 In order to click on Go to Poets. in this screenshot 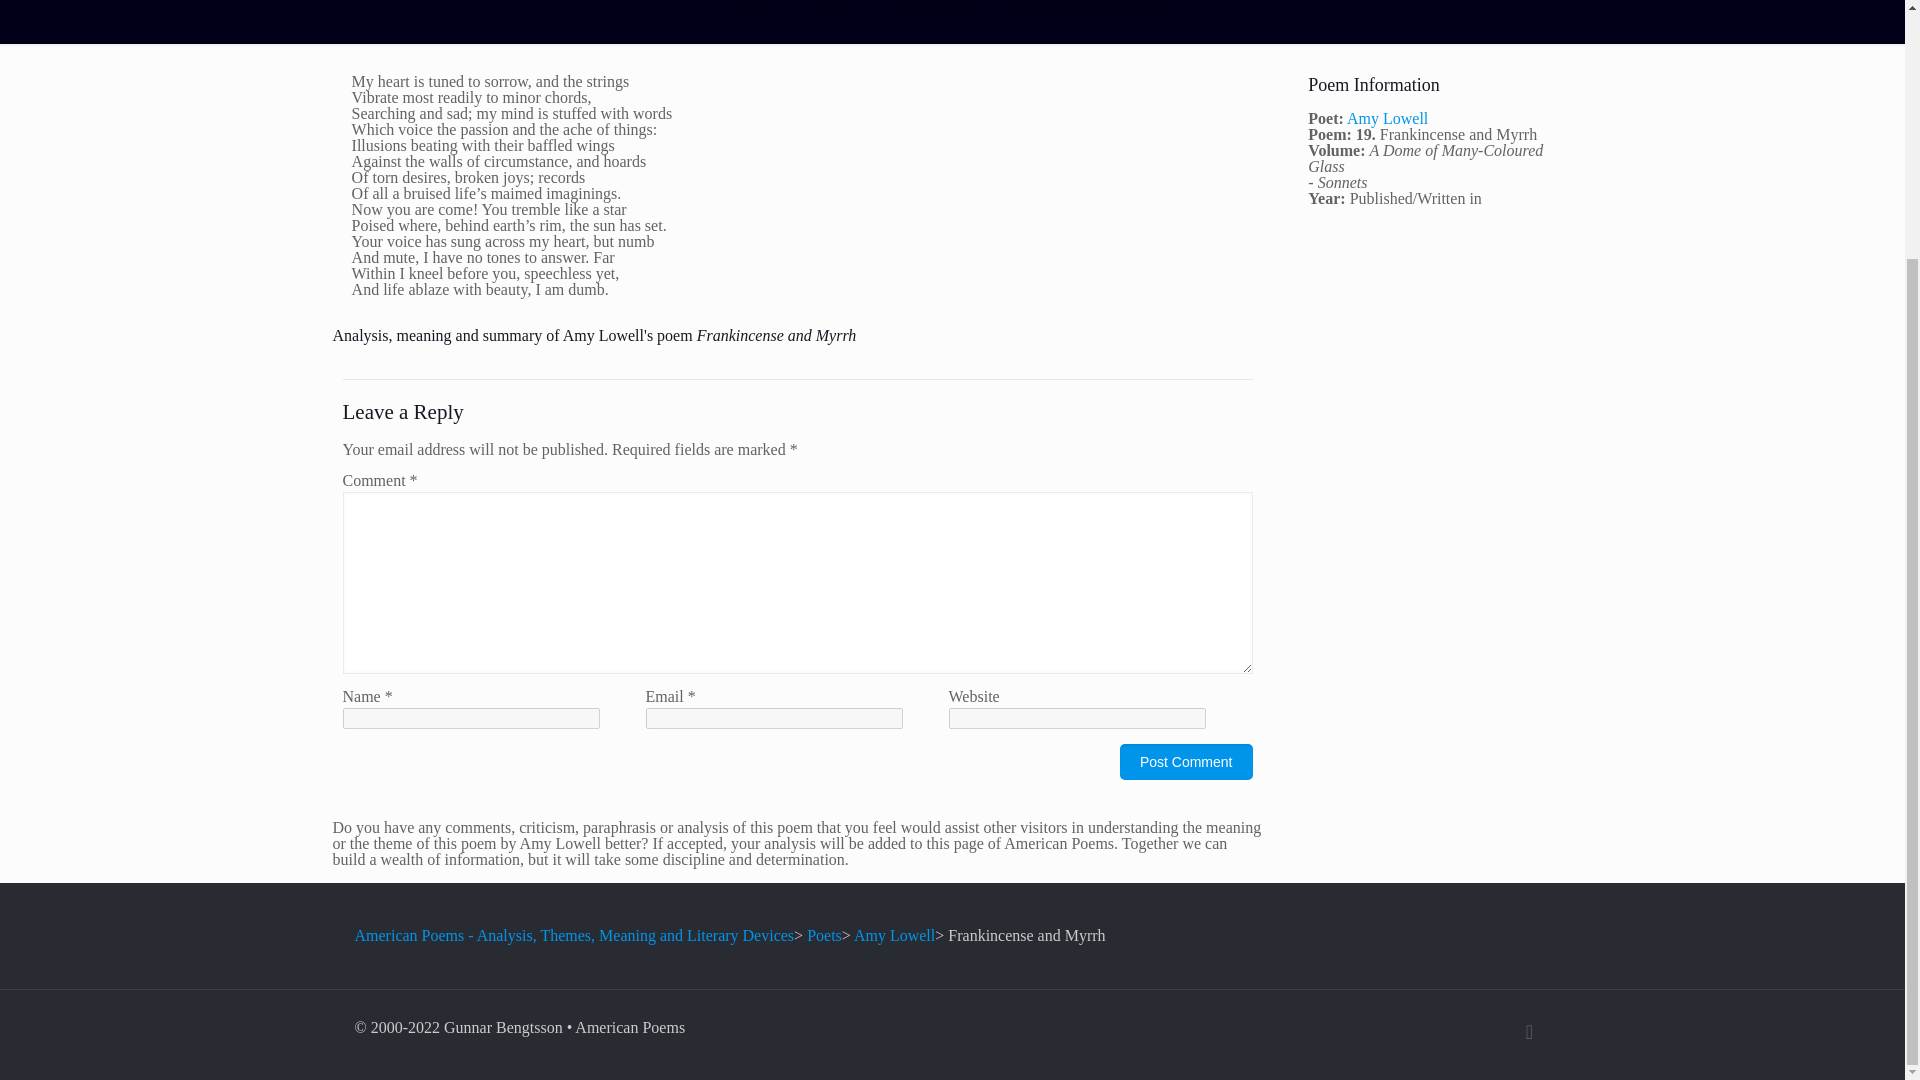, I will do `click(824, 934)`.